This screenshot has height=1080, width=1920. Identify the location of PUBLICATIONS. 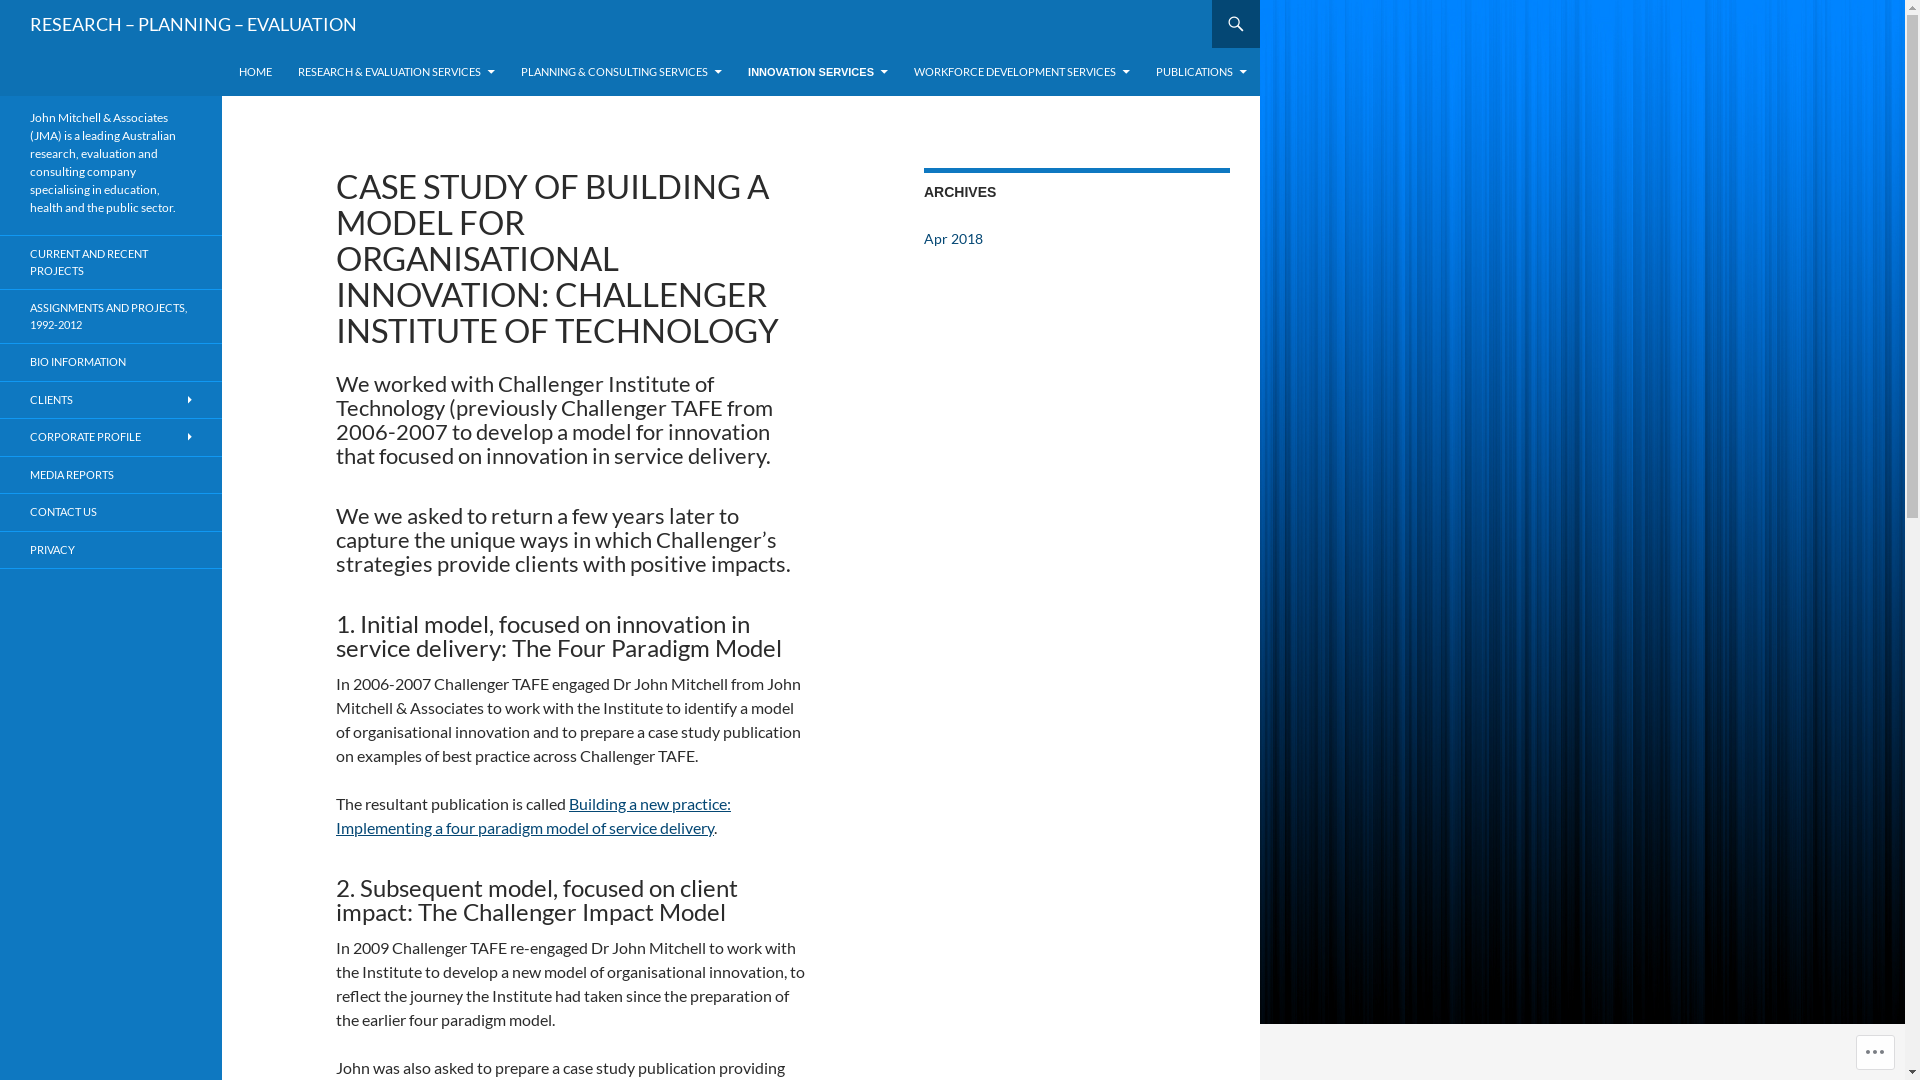
(1202, 72).